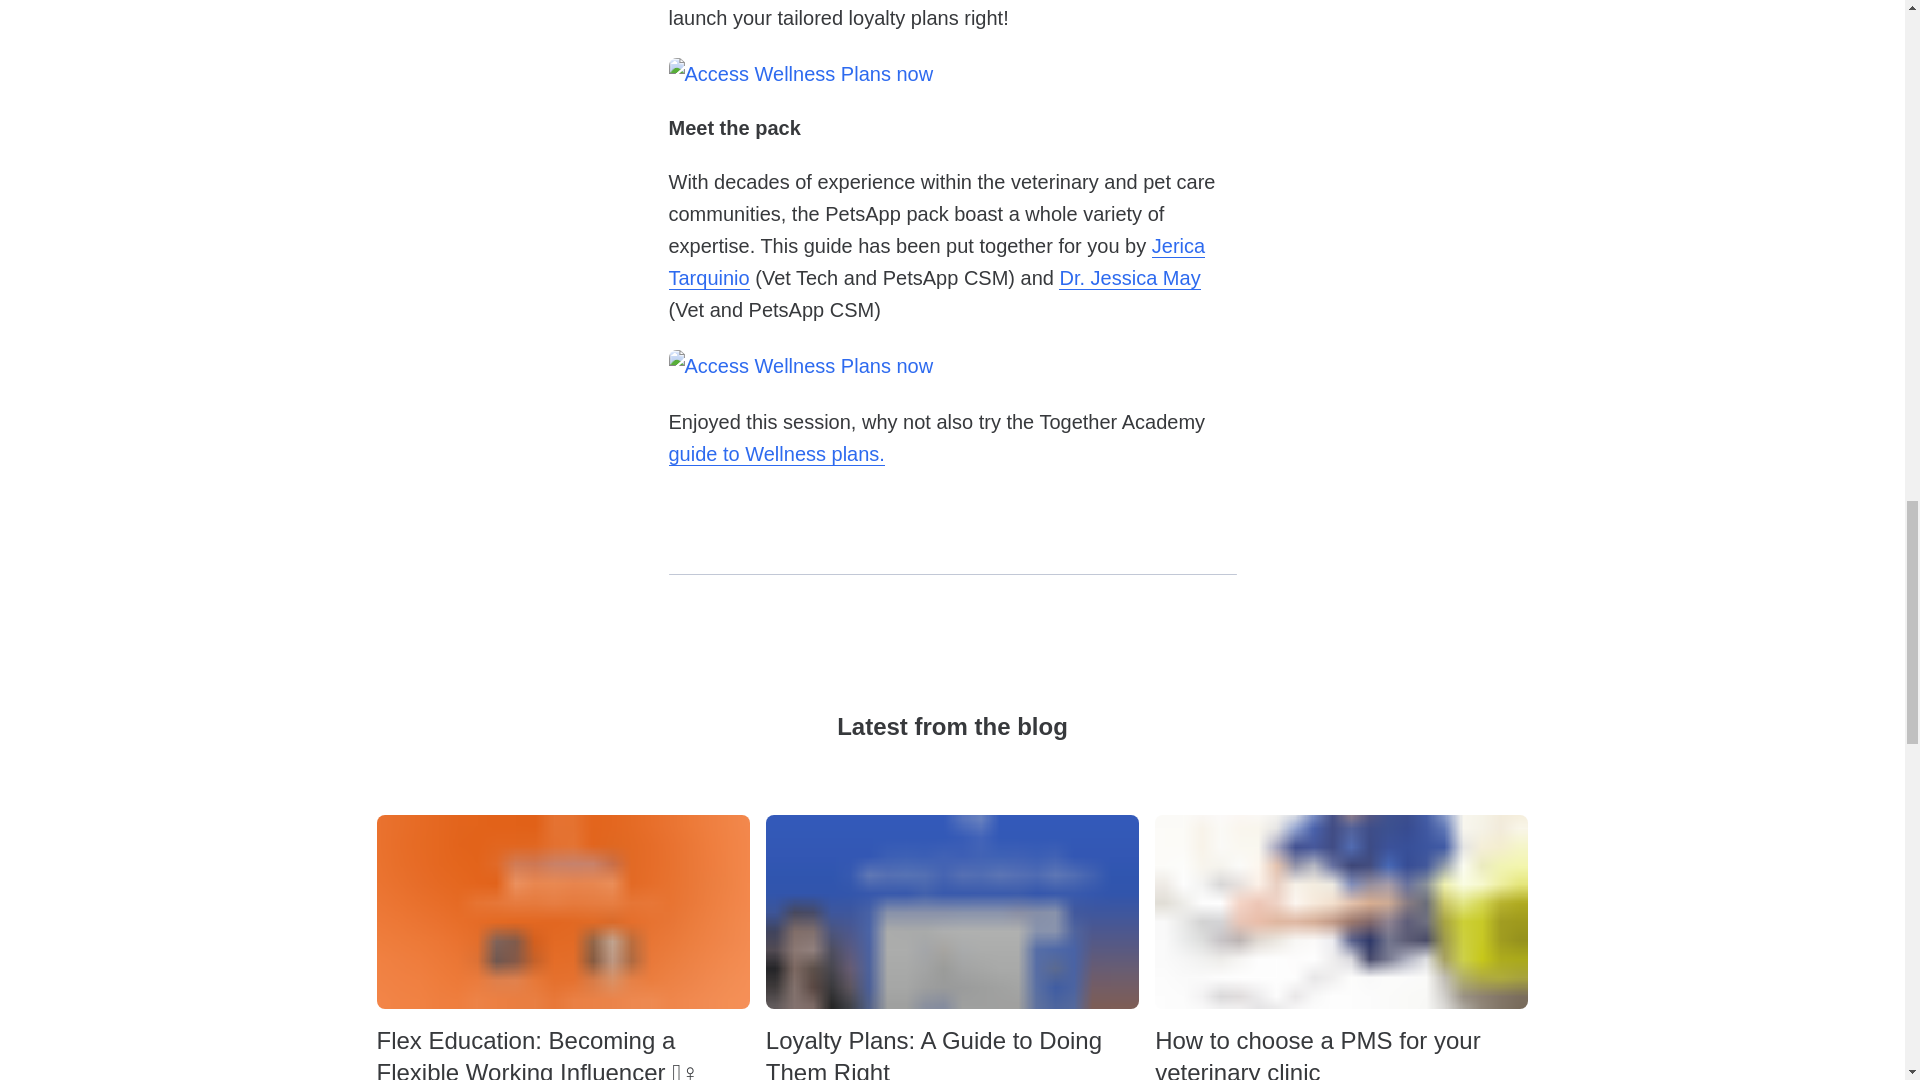 This screenshot has width=1920, height=1080. What do you see at coordinates (1130, 278) in the screenshot?
I see `Dr. Jessica May` at bounding box center [1130, 278].